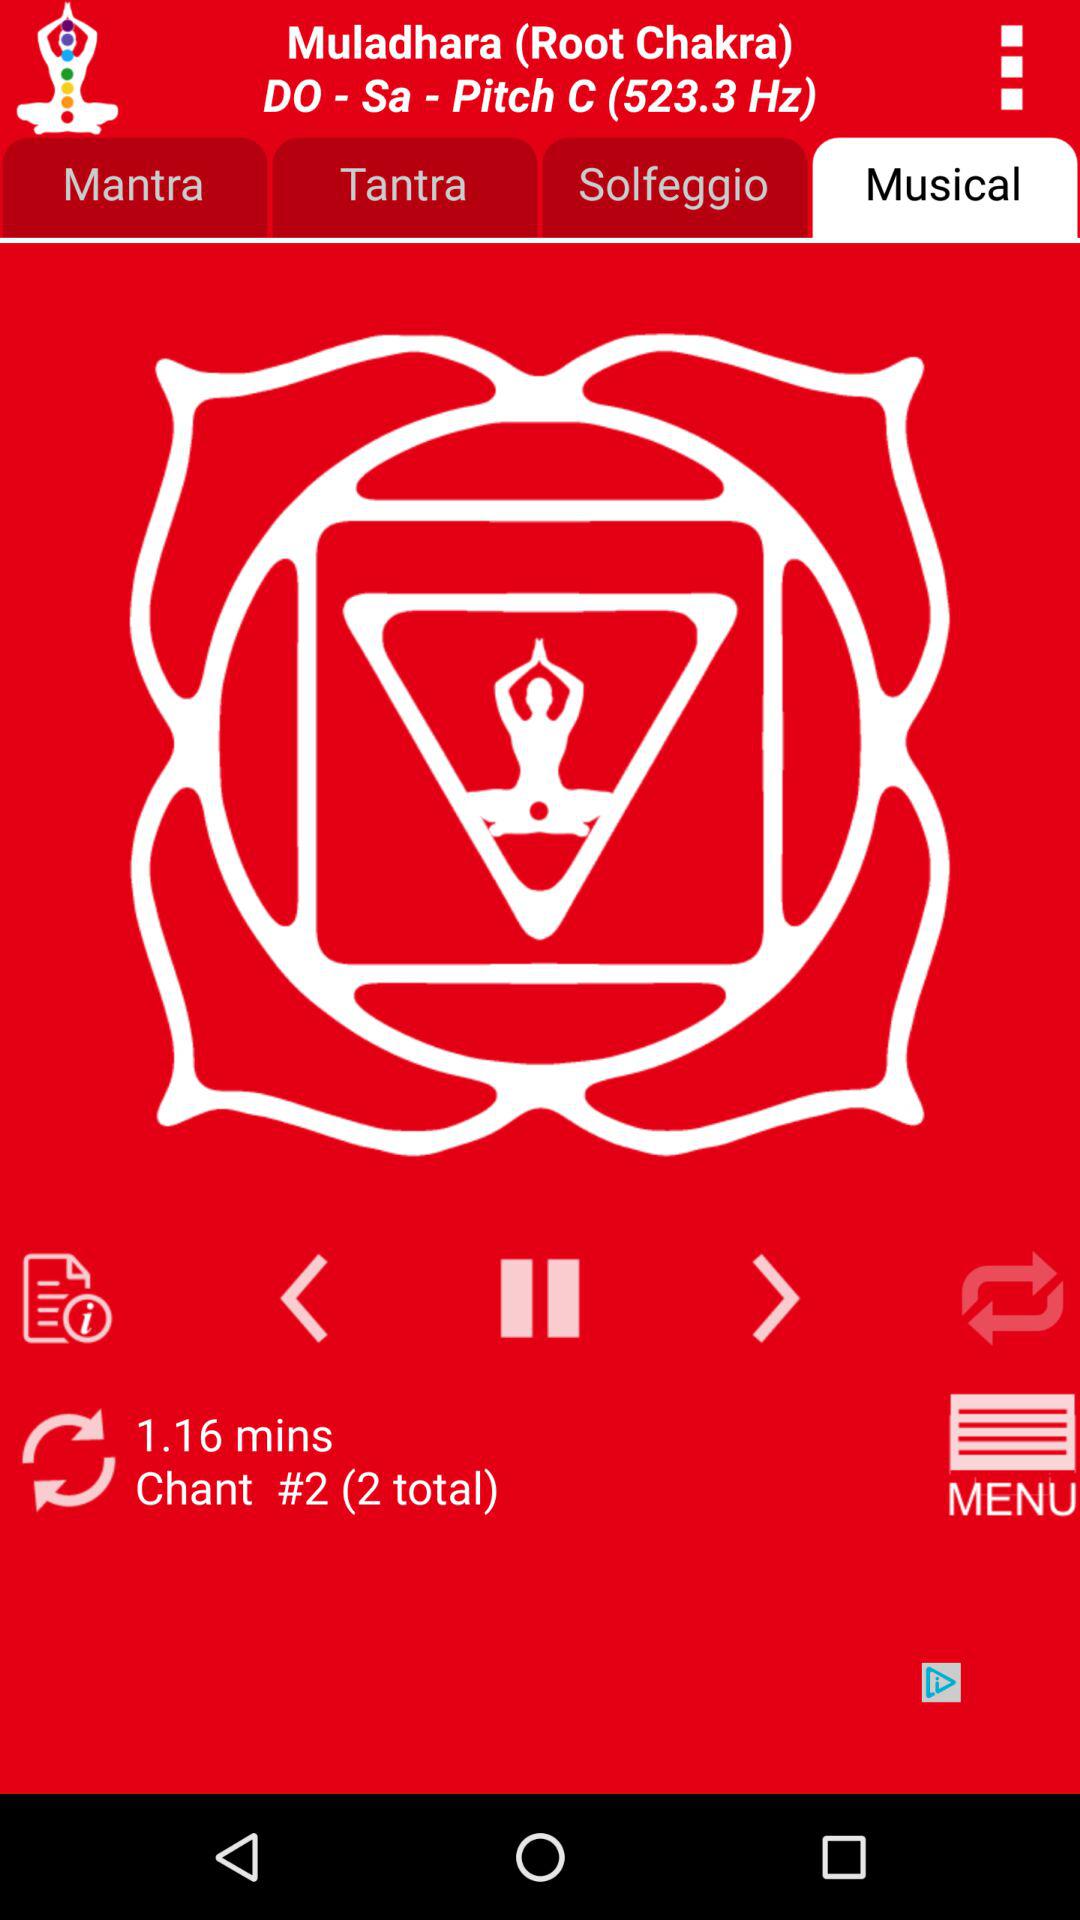 This screenshot has height=1920, width=1080. I want to click on pause, so click(540, 1298).